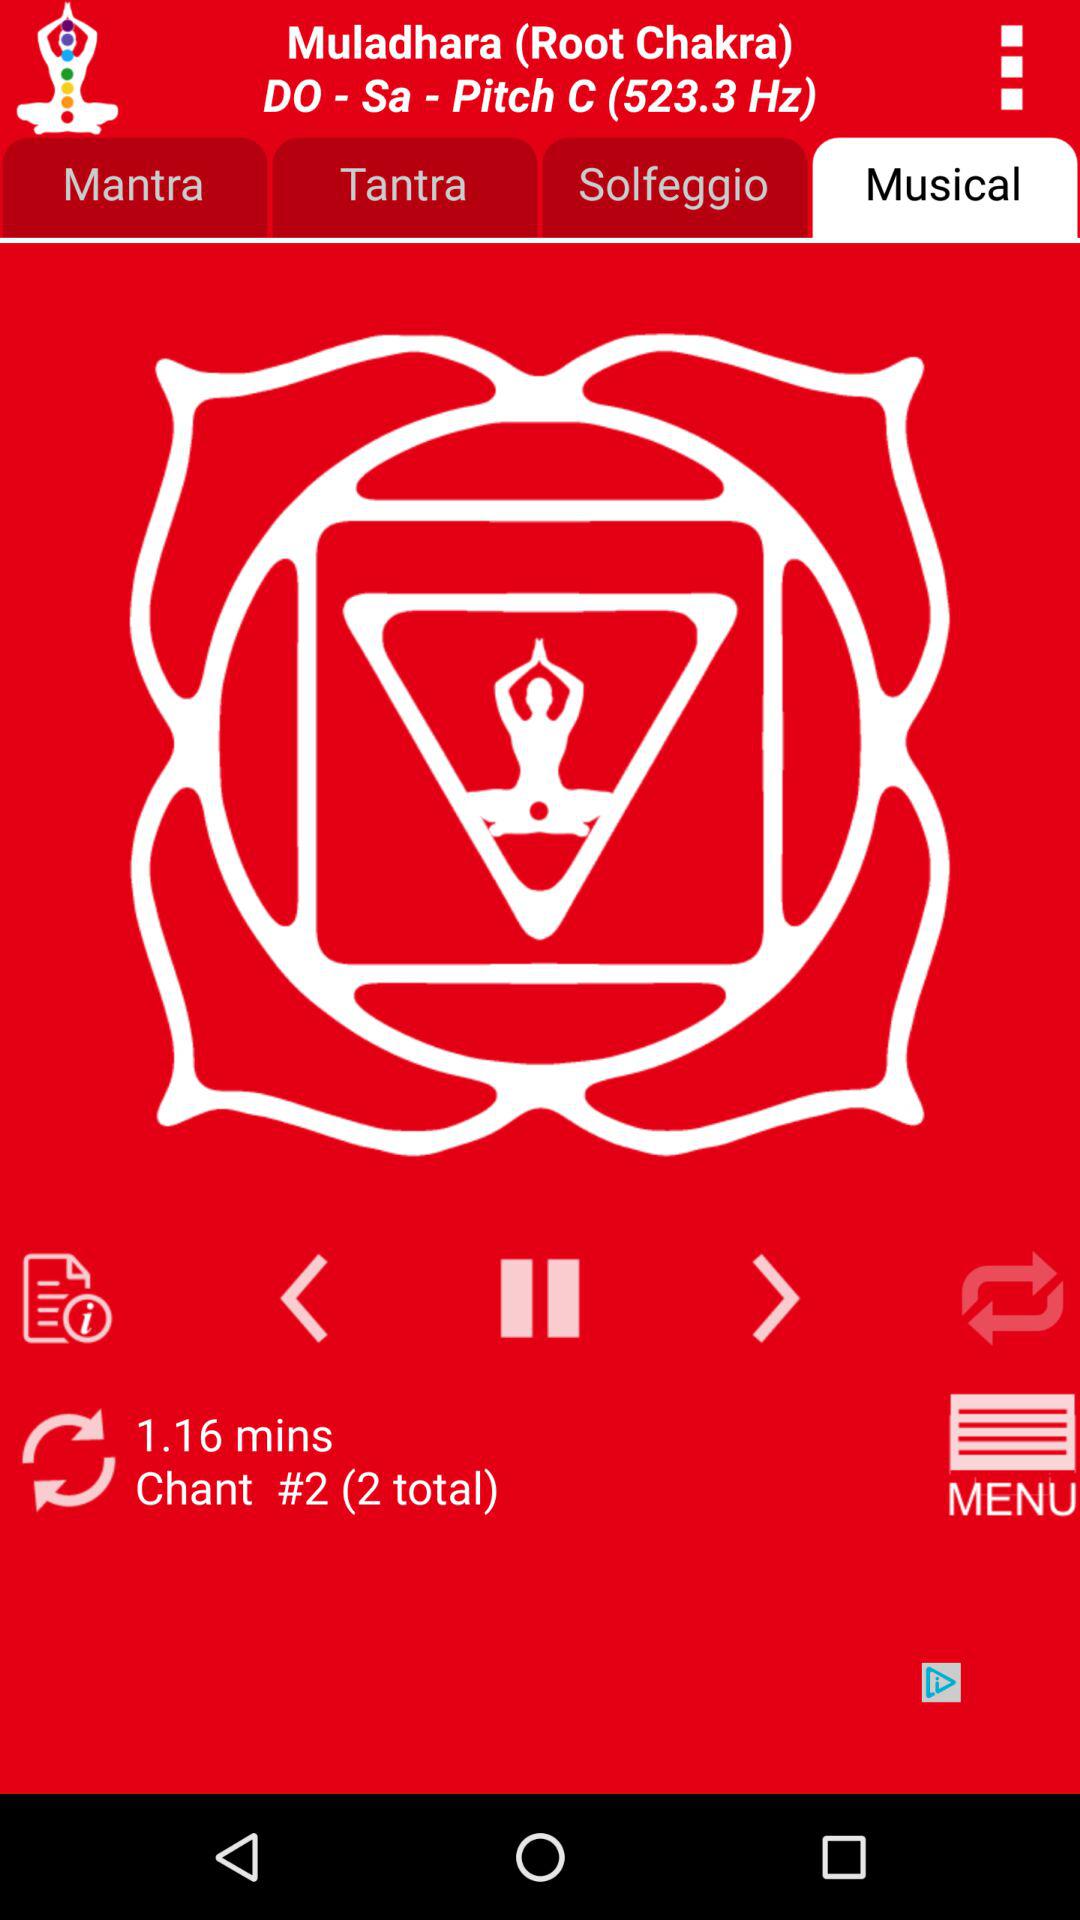 This screenshot has height=1920, width=1080. I want to click on pause, so click(540, 1298).